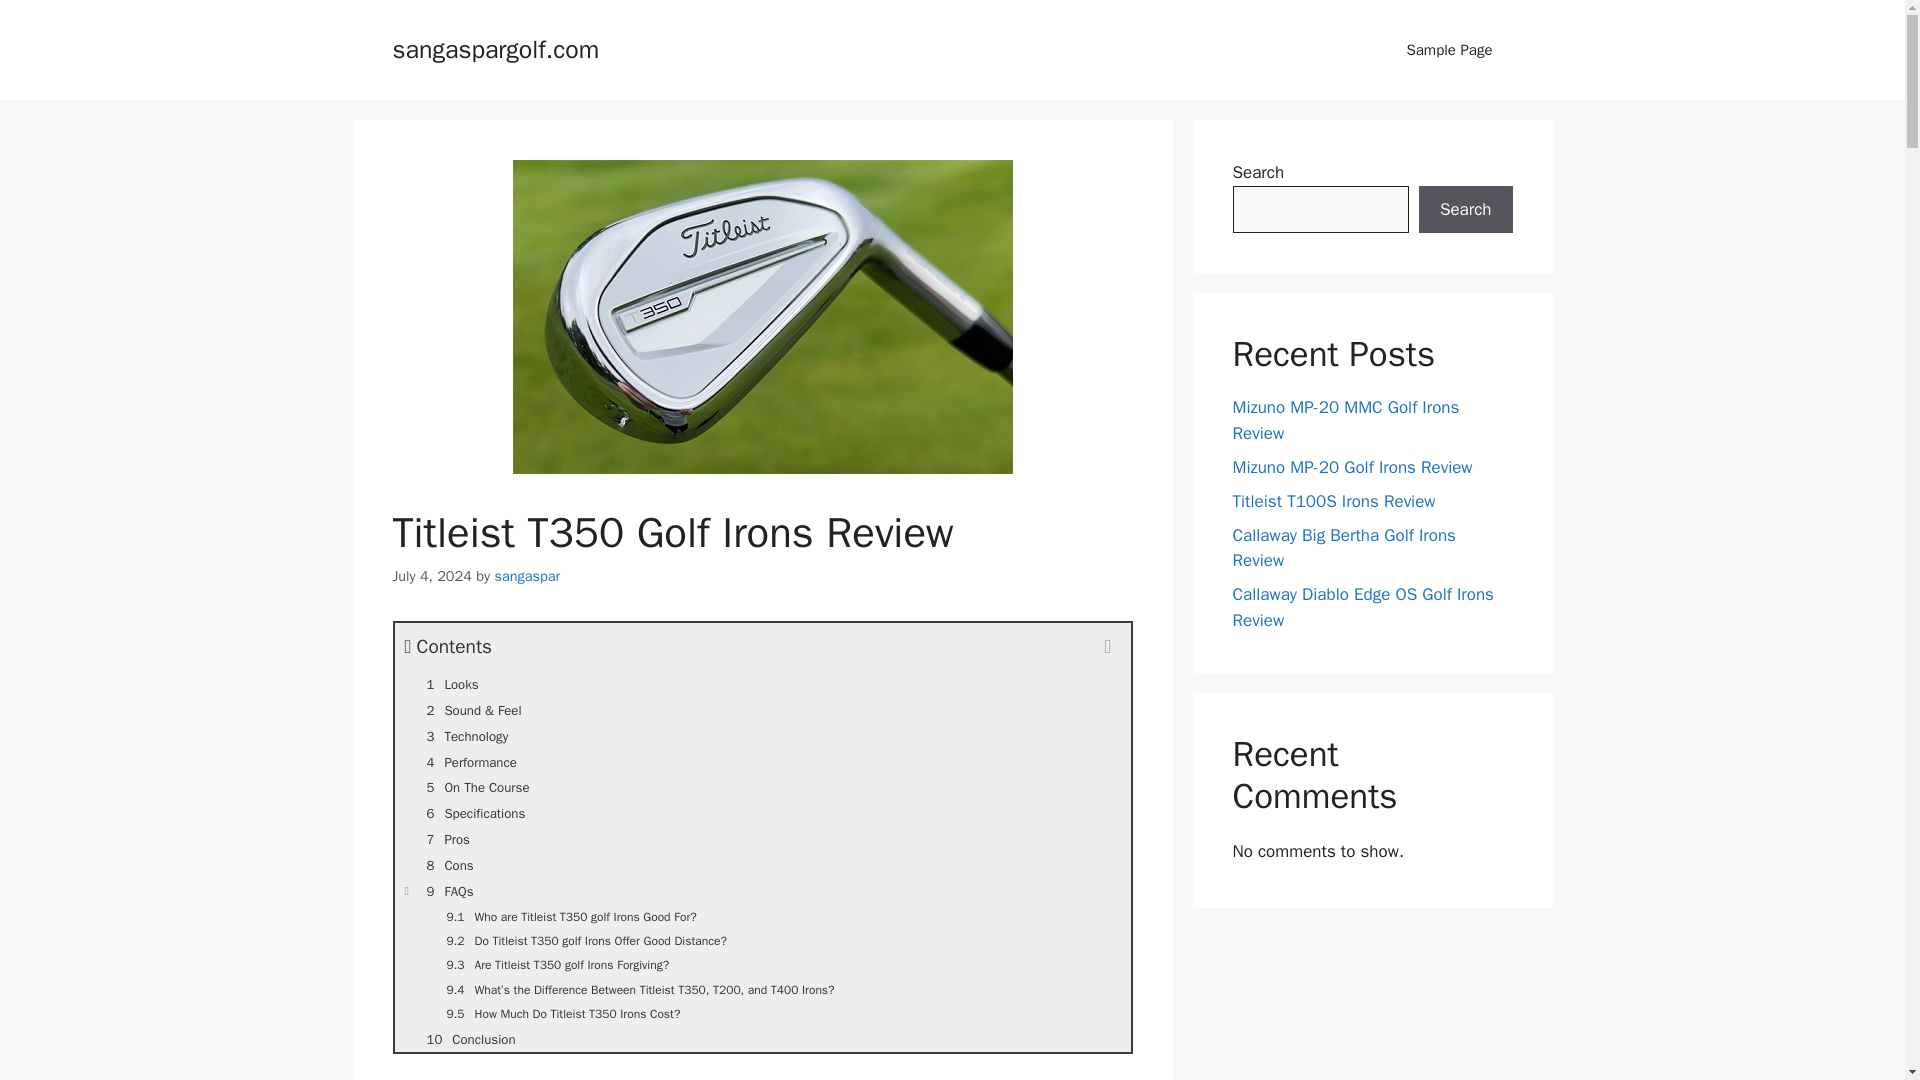 The width and height of the screenshot is (1920, 1080). What do you see at coordinates (762, 892) in the screenshot?
I see `FAQs` at bounding box center [762, 892].